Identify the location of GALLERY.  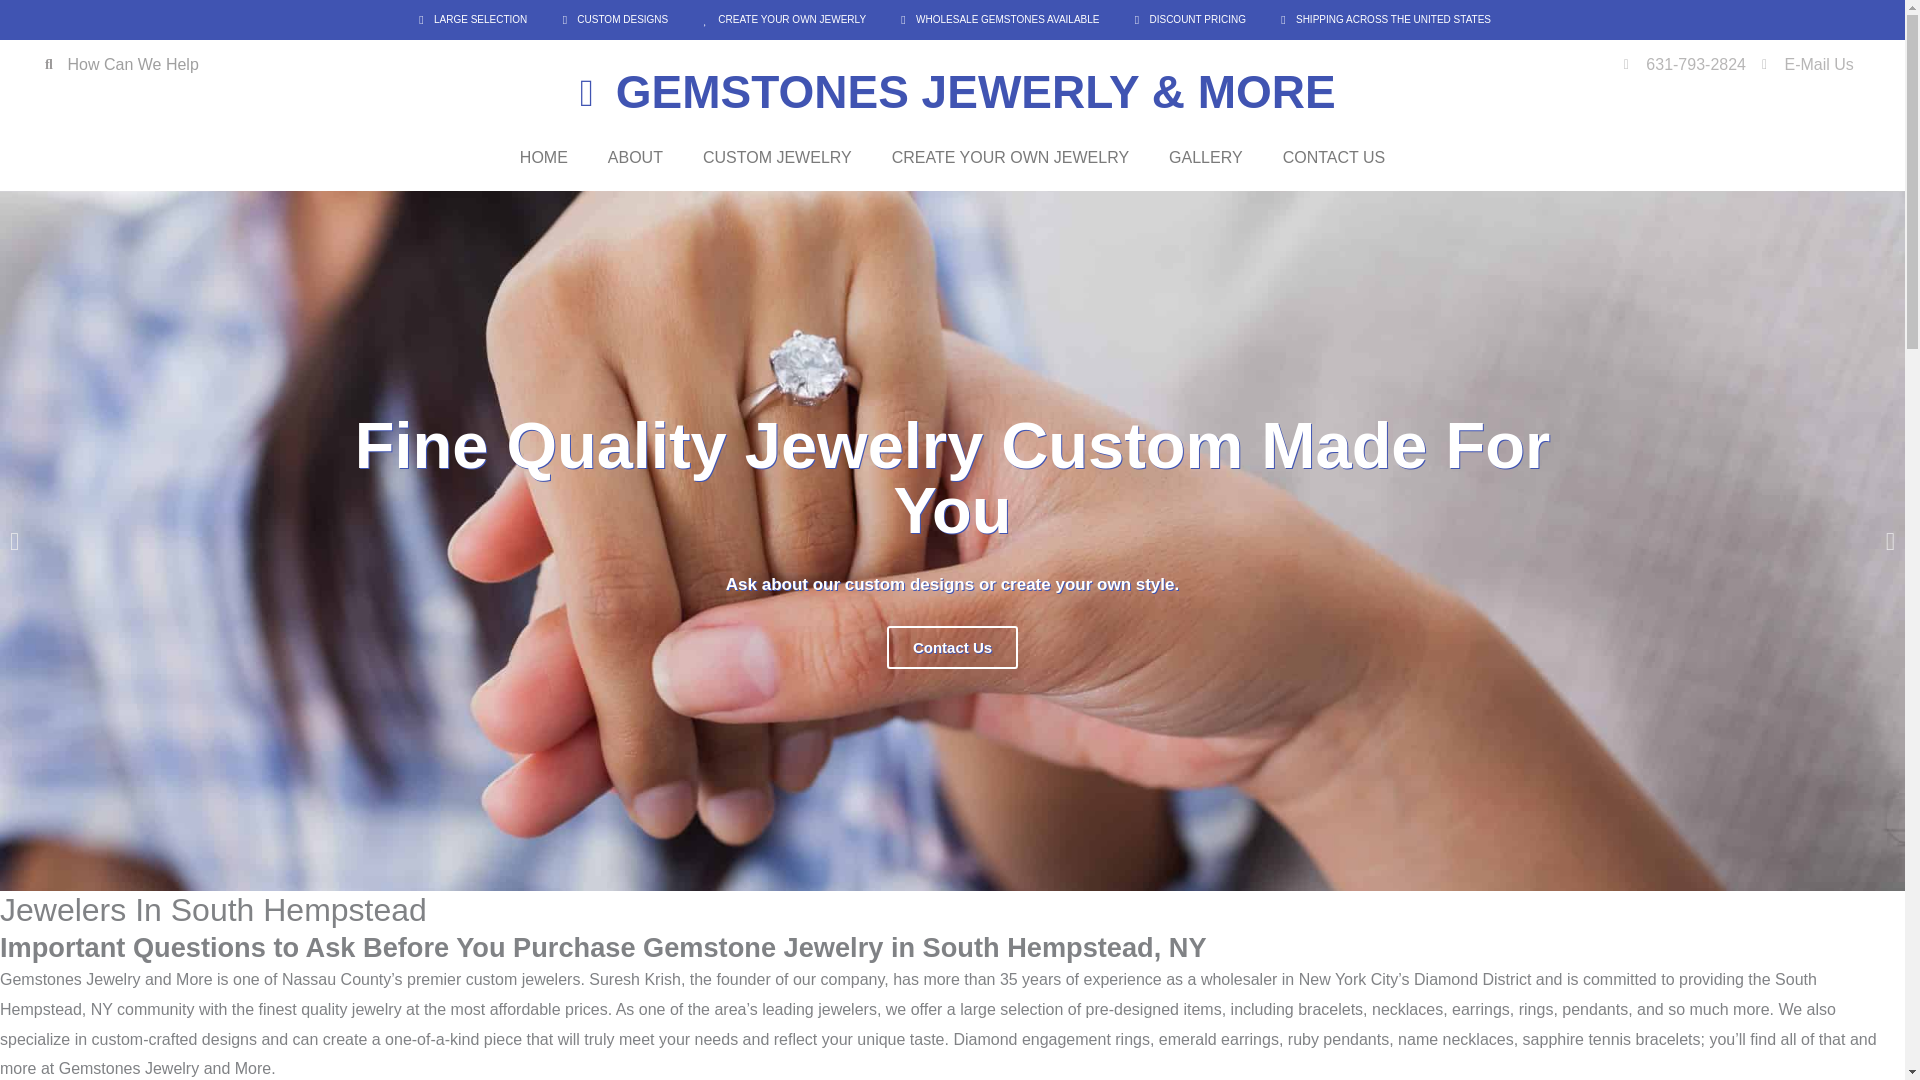
(1206, 158).